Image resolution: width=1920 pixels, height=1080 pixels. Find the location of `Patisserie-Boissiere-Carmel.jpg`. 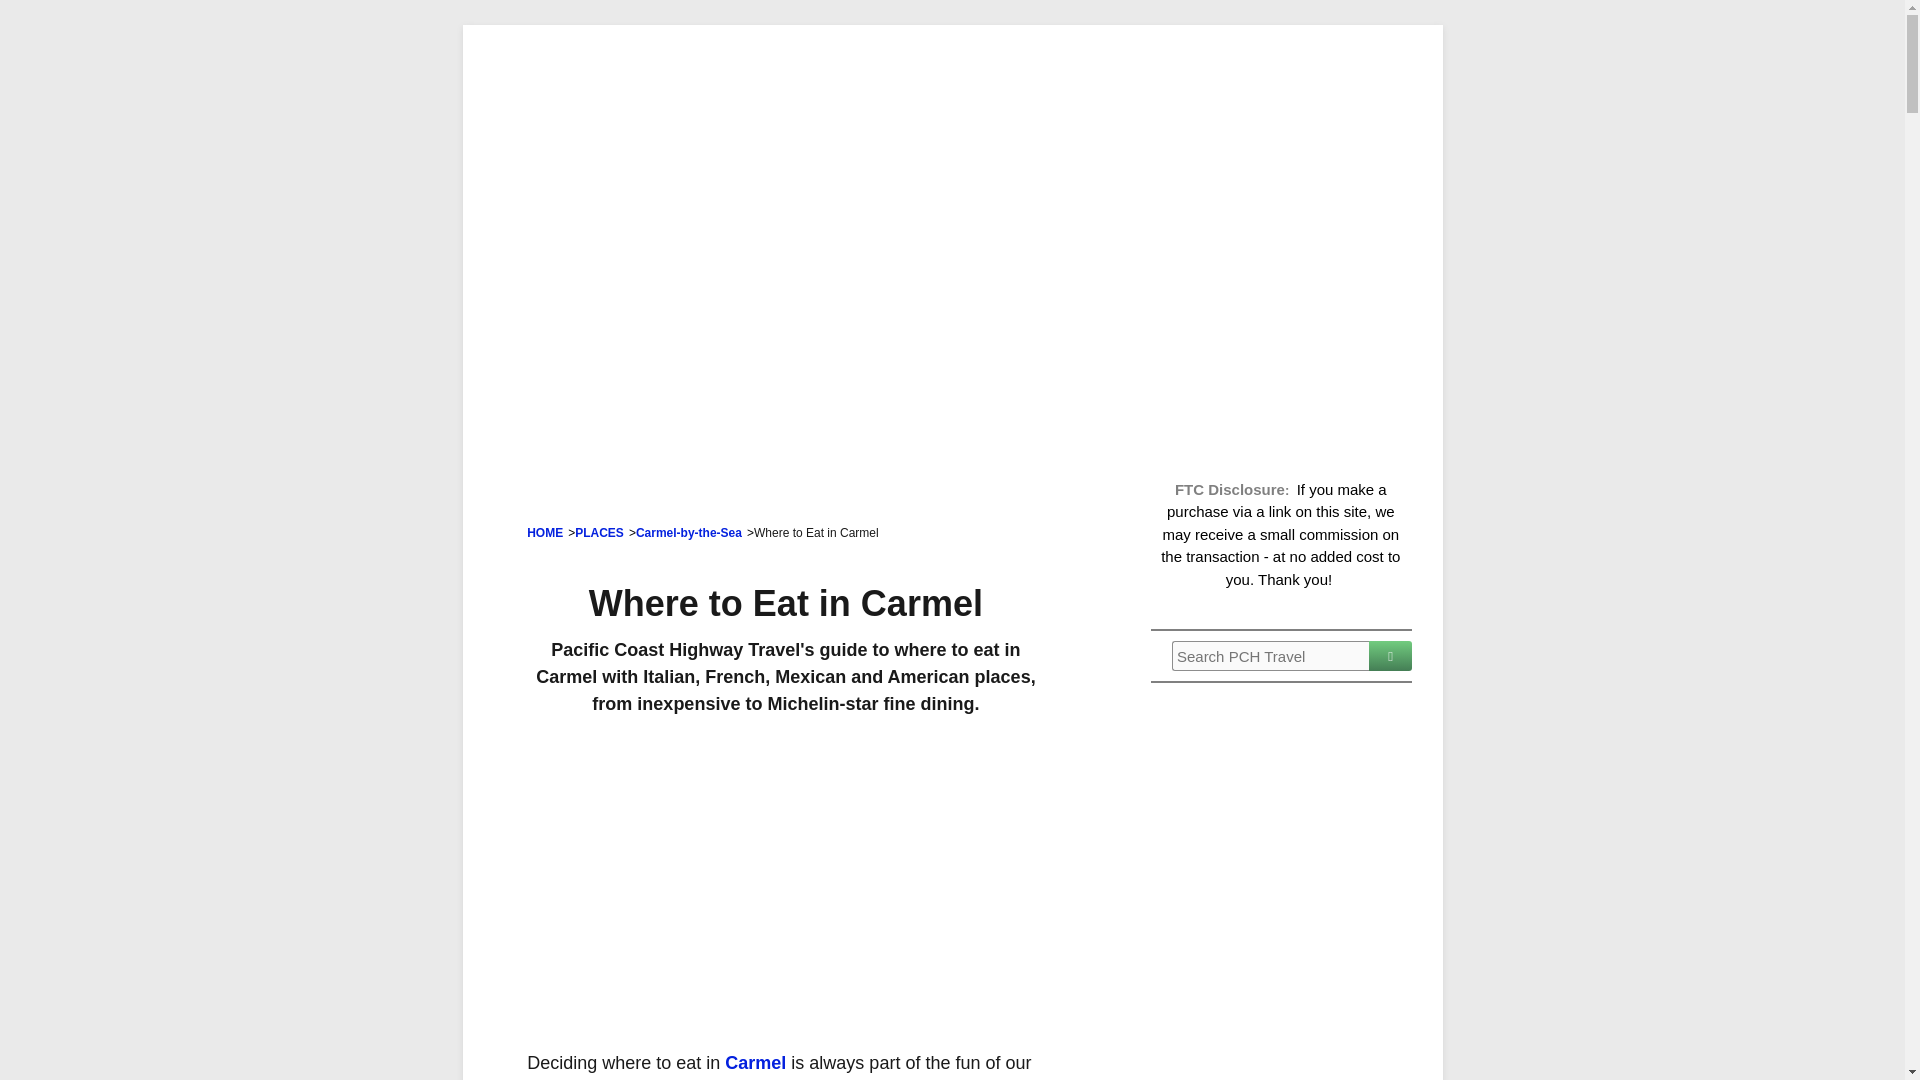

Patisserie-Boissiere-Carmel.jpg is located at coordinates (785, 881).